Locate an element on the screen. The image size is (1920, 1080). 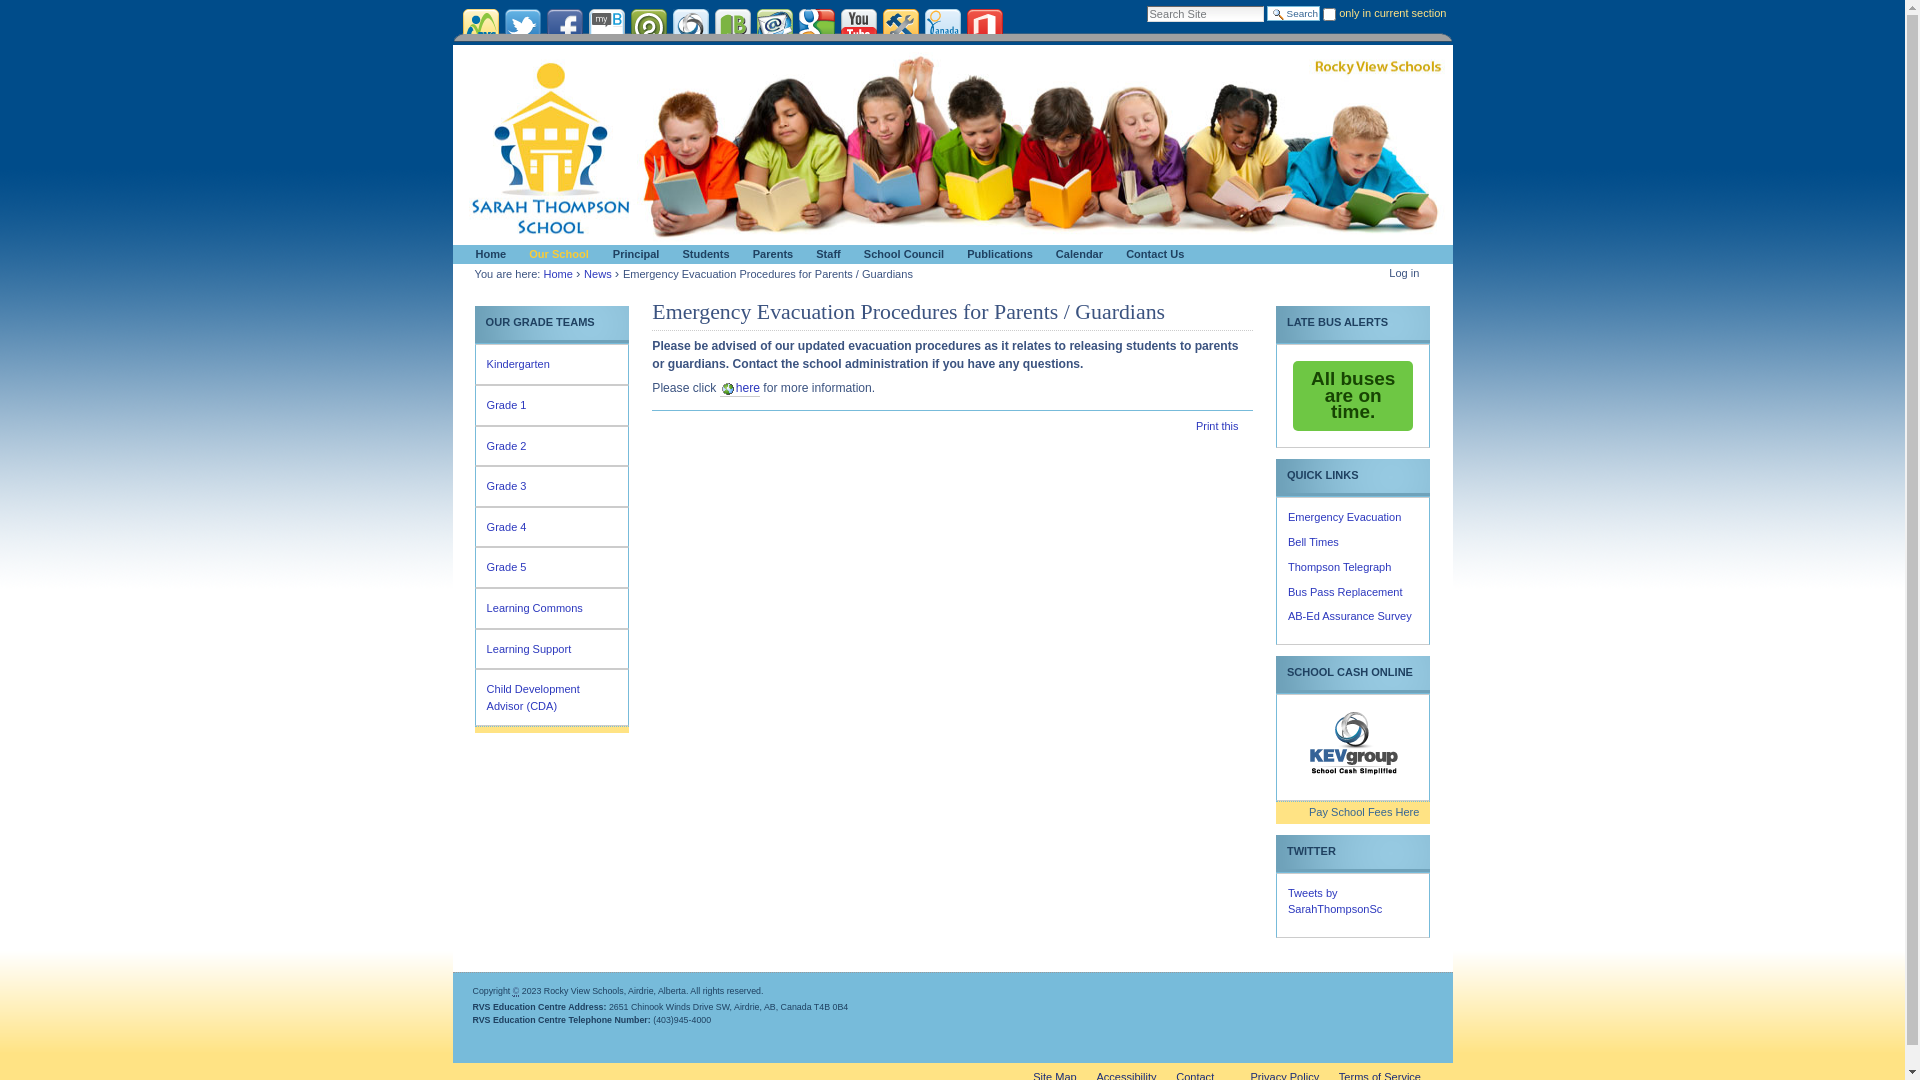
News is located at coordinates (598, 274).